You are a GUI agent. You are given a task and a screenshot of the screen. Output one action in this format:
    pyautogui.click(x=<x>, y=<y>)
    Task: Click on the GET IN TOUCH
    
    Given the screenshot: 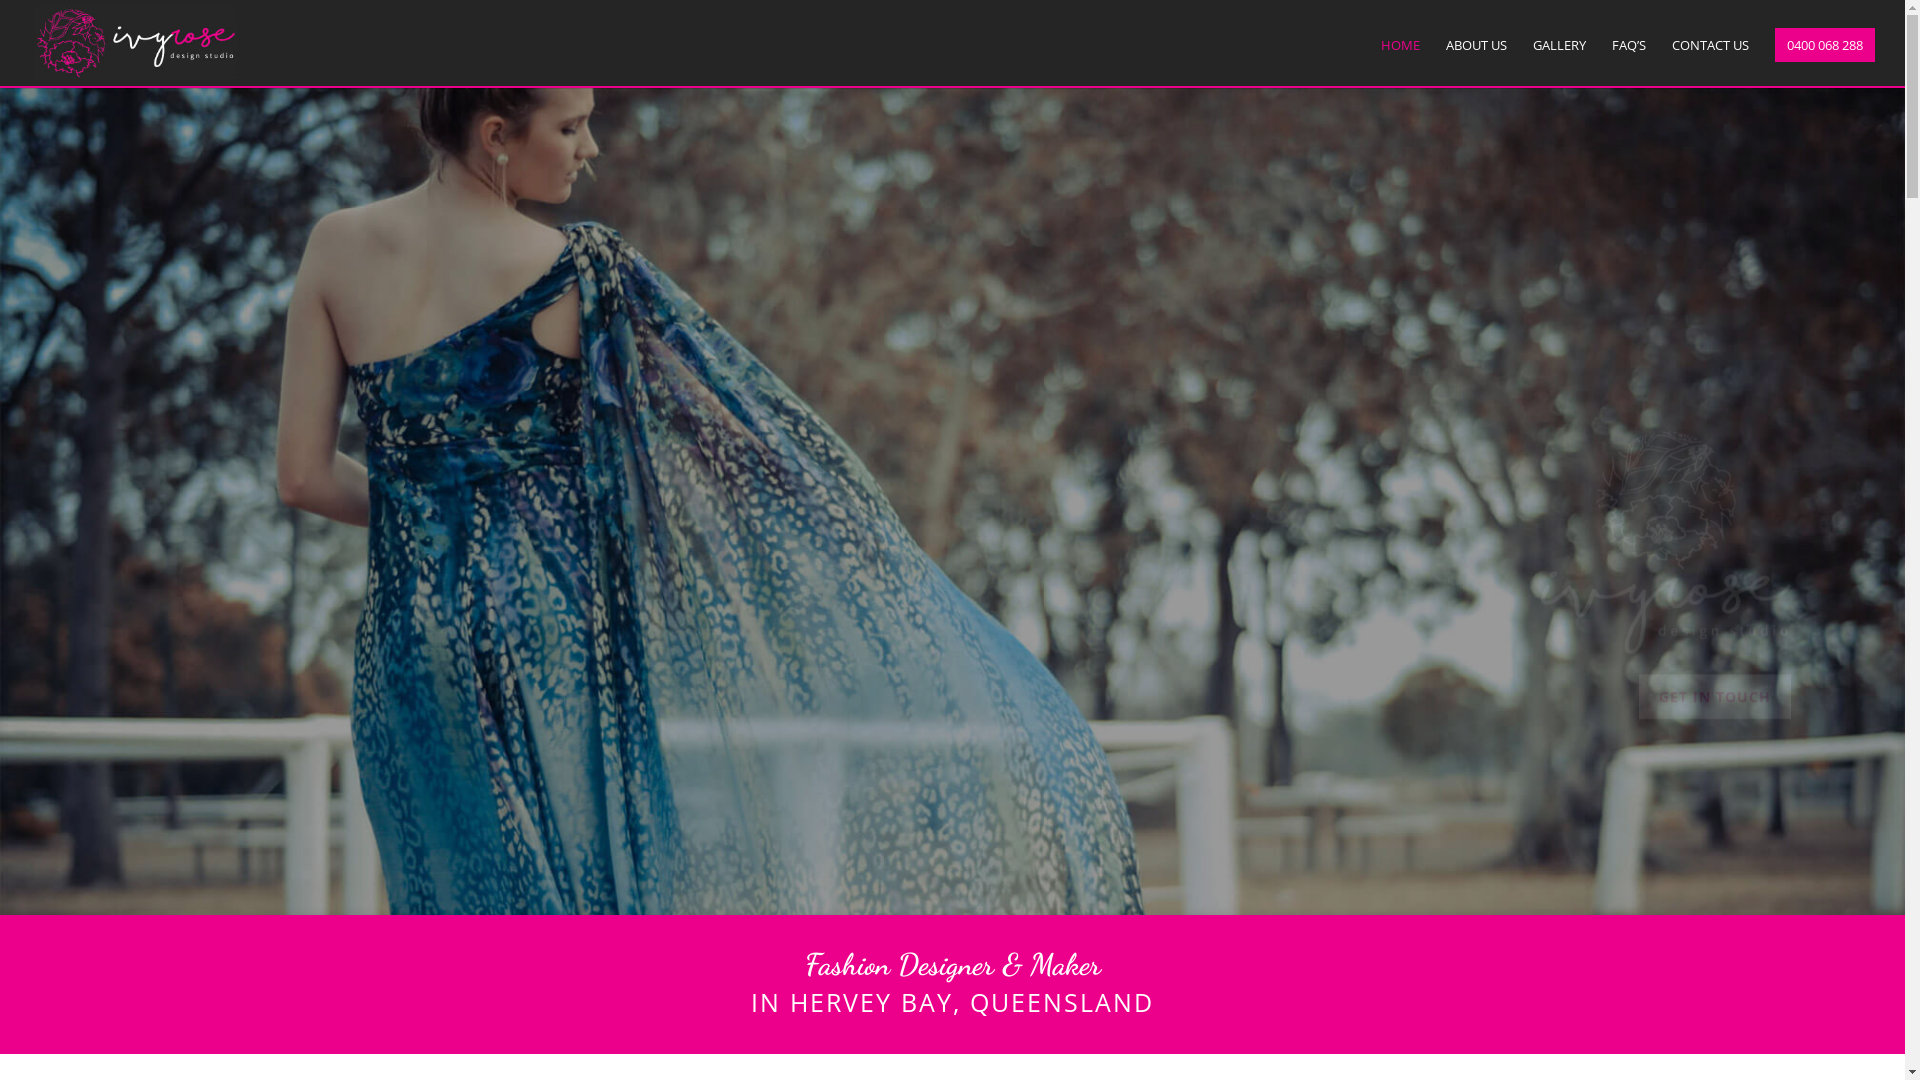 What is the action you would take?
    pyautogui.click(x=198, y=622)
    